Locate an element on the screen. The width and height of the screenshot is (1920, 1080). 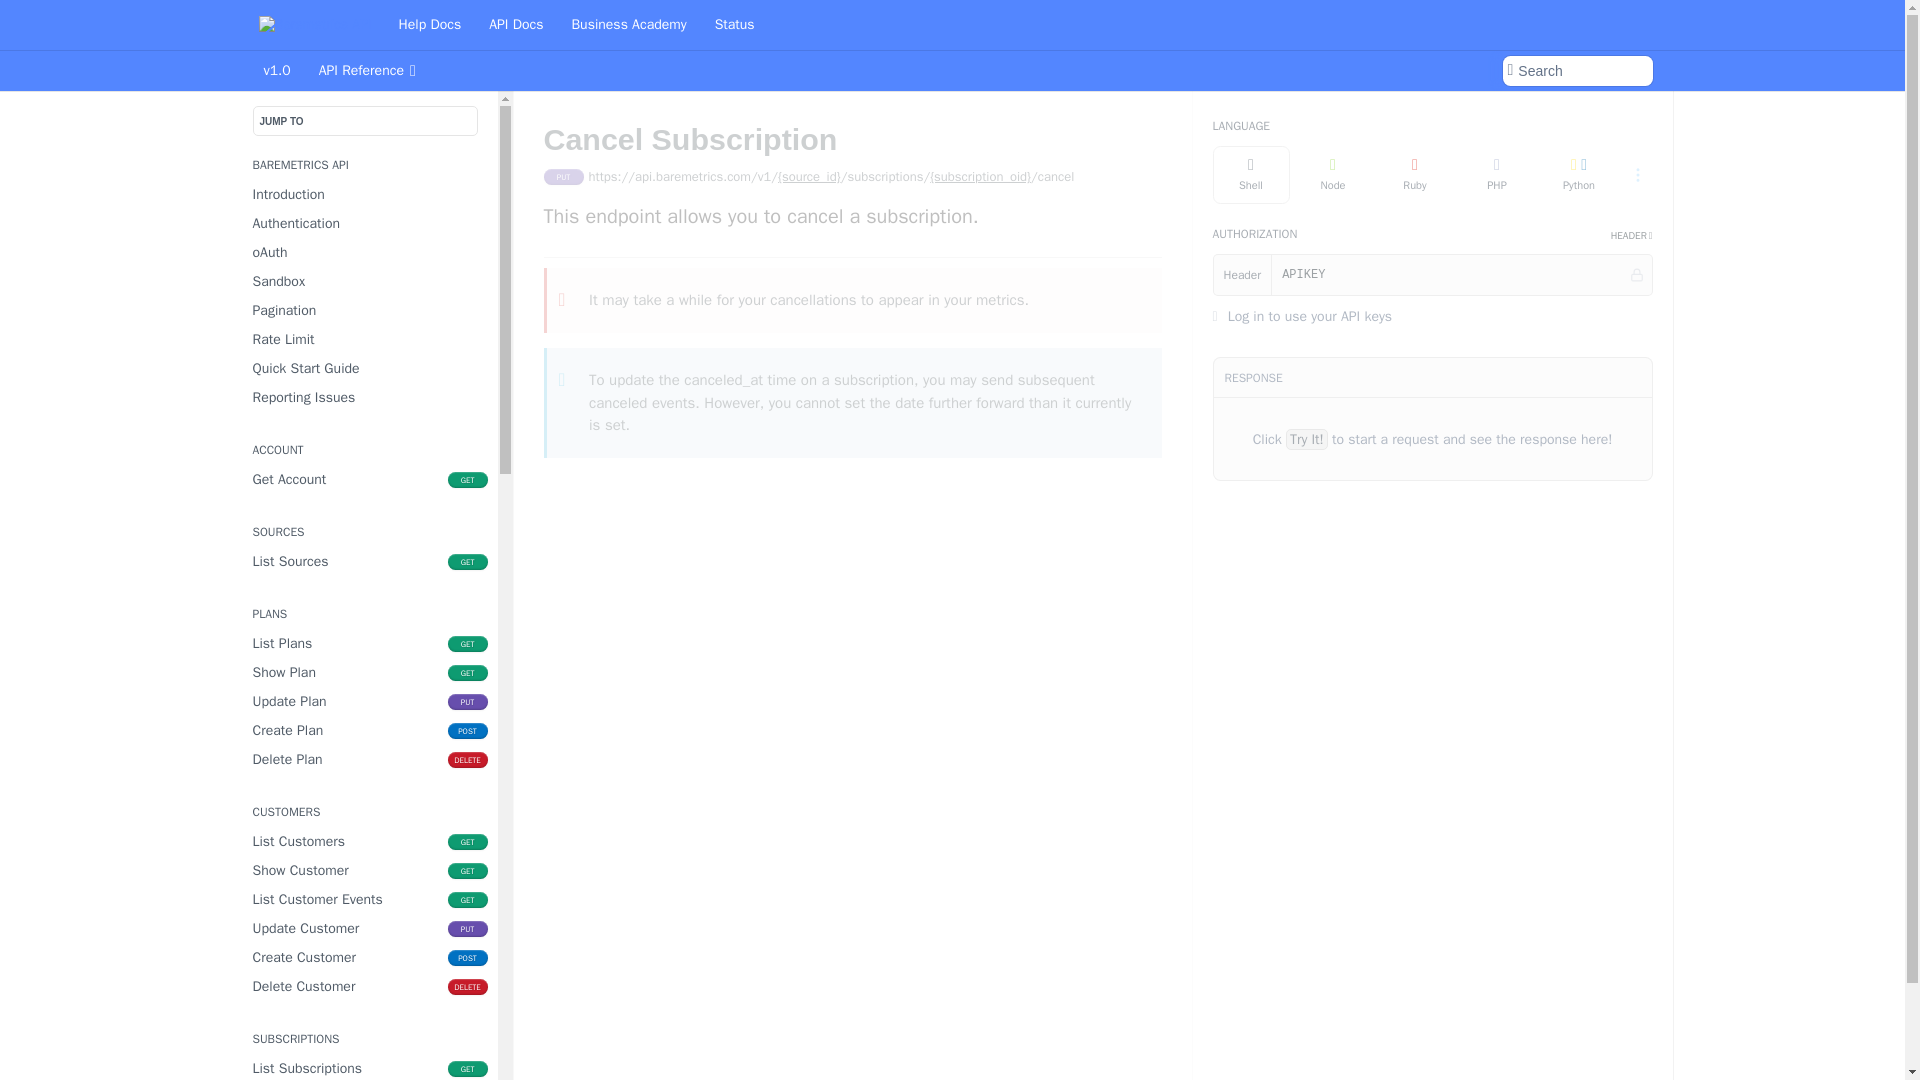
APIKEY is located at coordinates (366, 870).